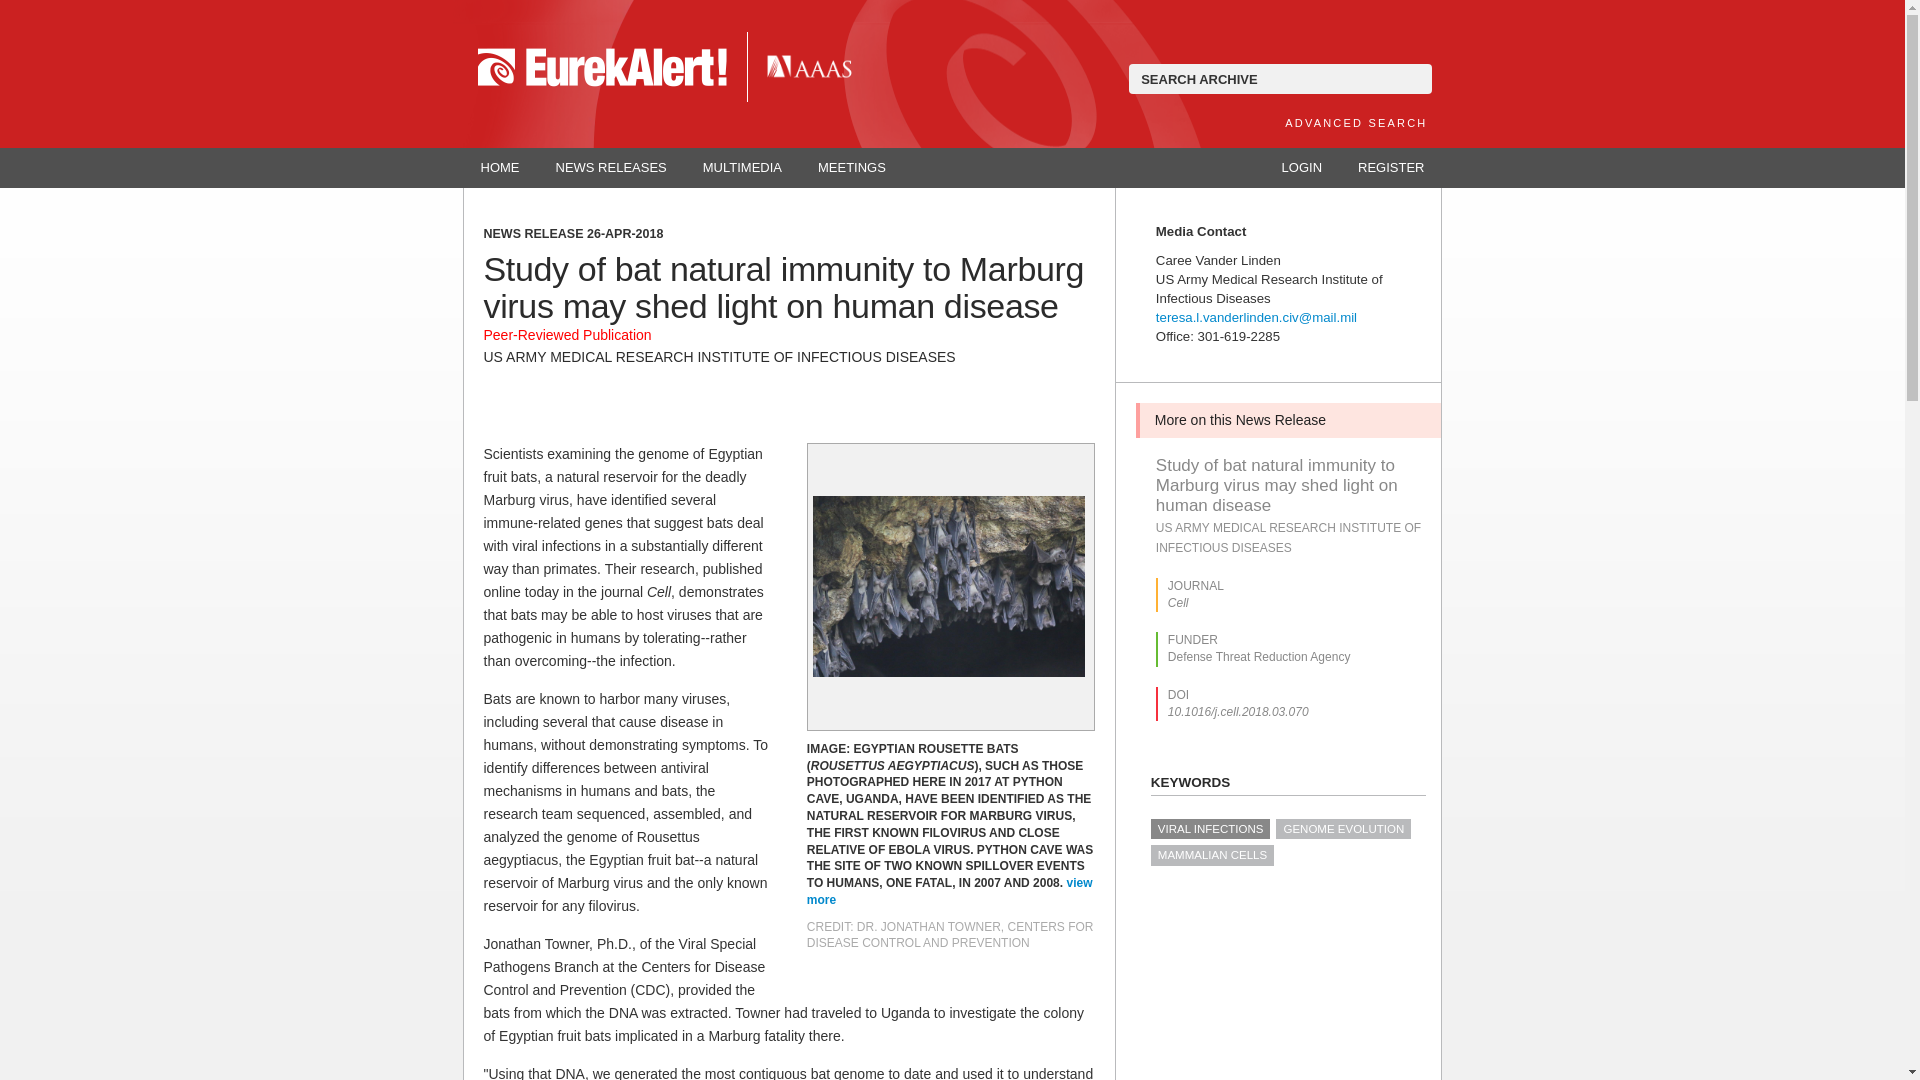  Describe the element at coordinates (949, 891) in the screenshot. I see `view more ` at that location.